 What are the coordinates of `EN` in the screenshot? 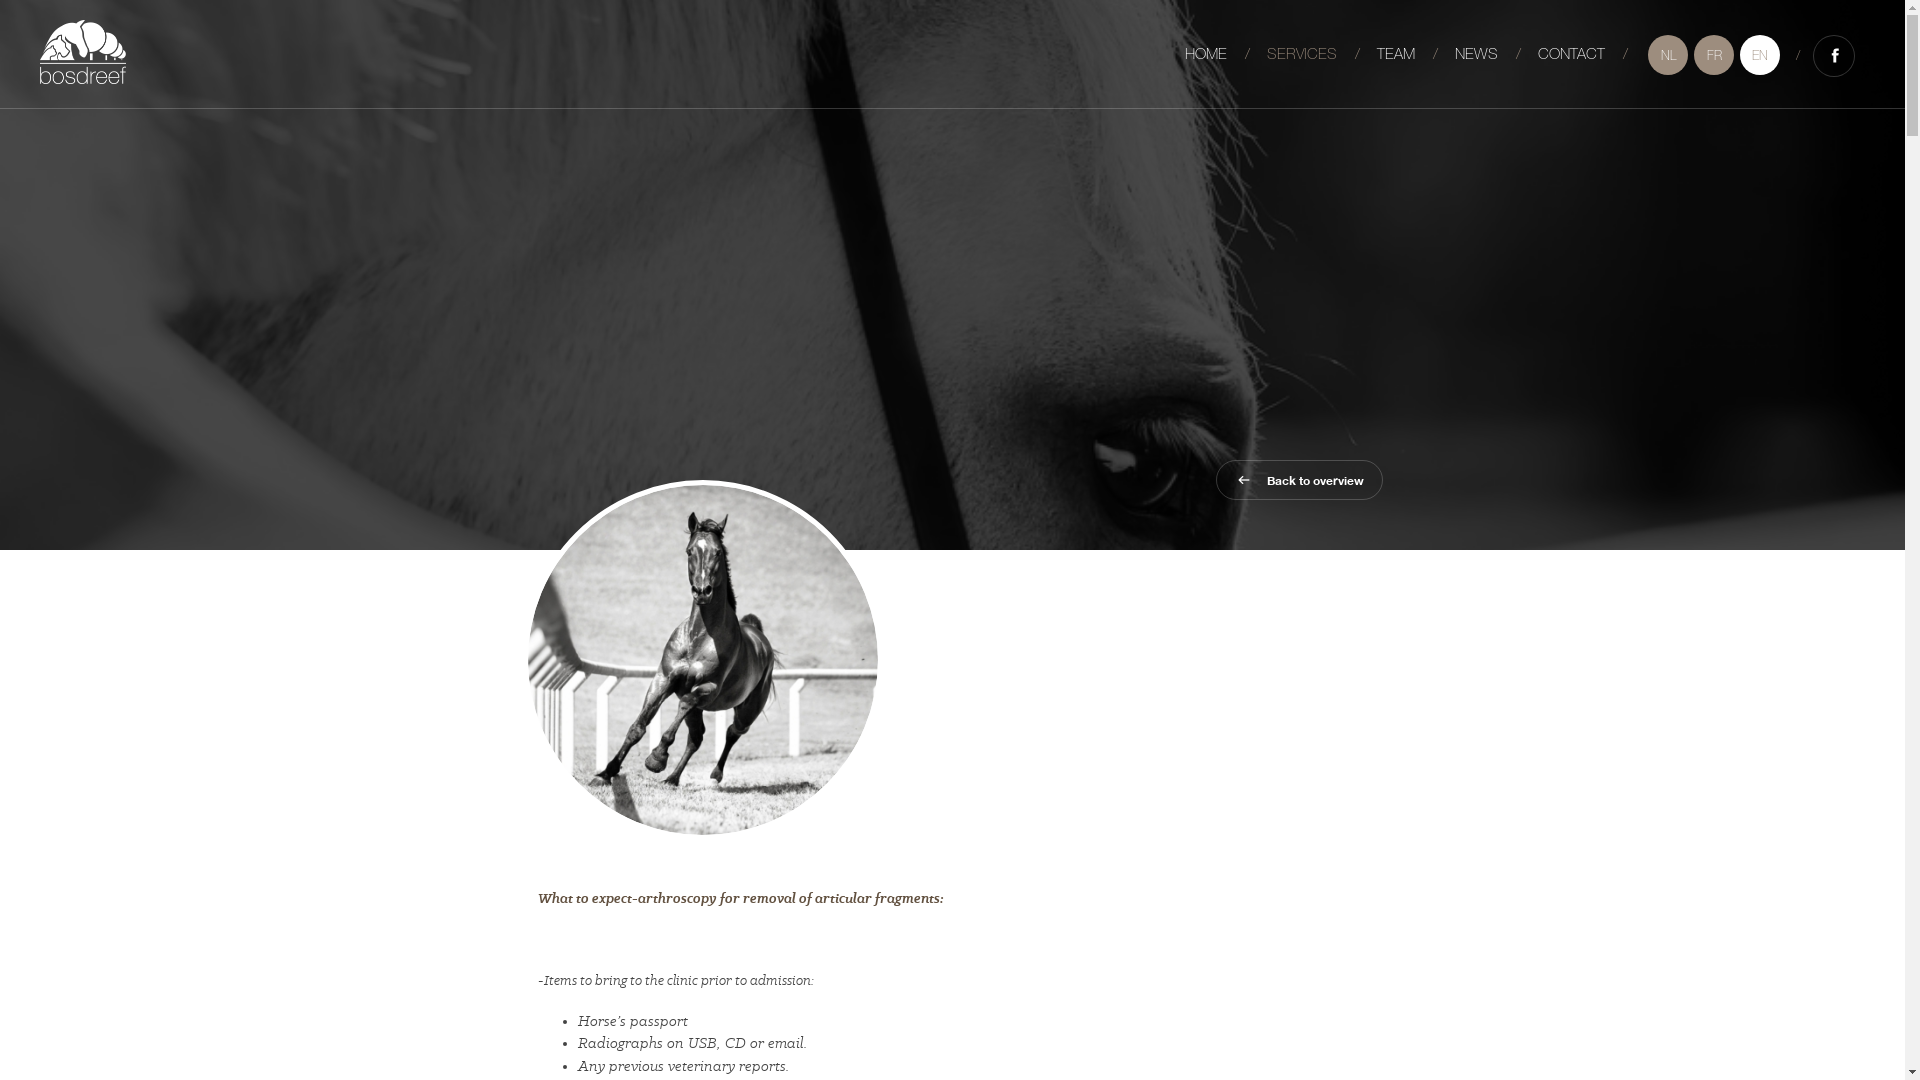 It's located at (1760, 55).